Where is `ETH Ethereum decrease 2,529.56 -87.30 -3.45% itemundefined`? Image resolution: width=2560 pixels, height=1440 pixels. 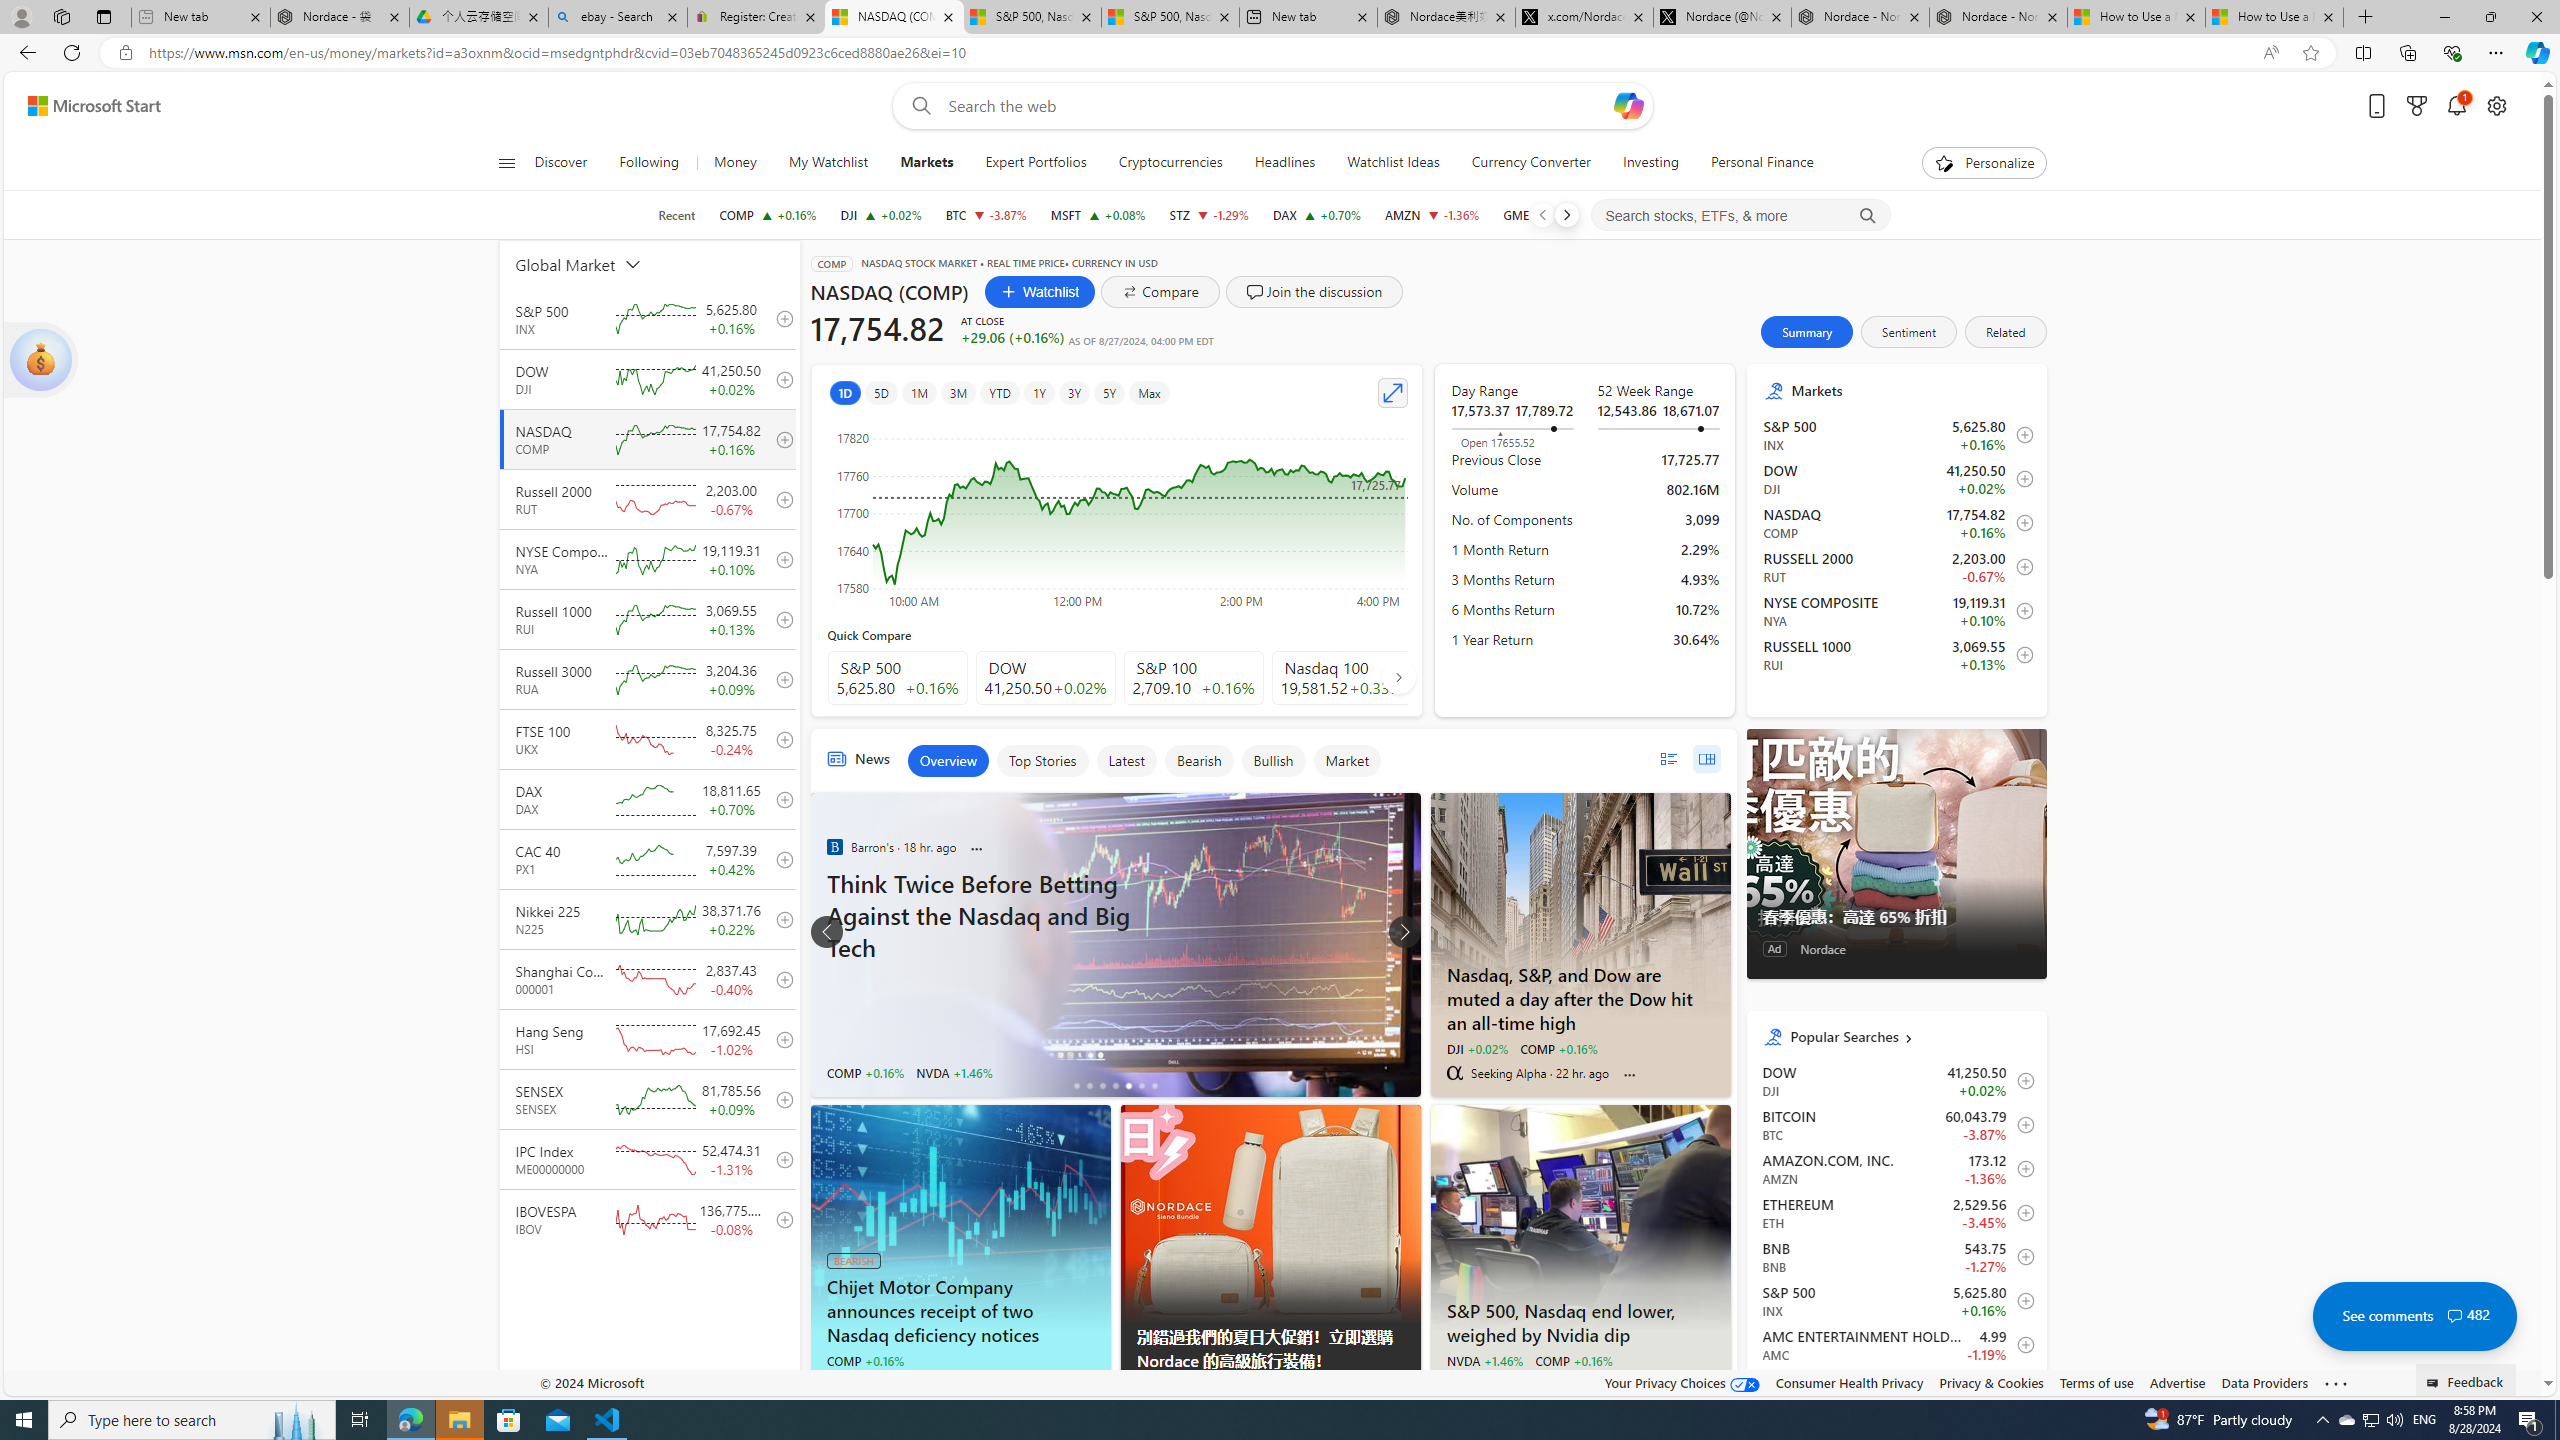
ETH Ethereum decrease 2,529.56 -87.30 -3.45% itemundefined is located at coordinates (1896, 1212).